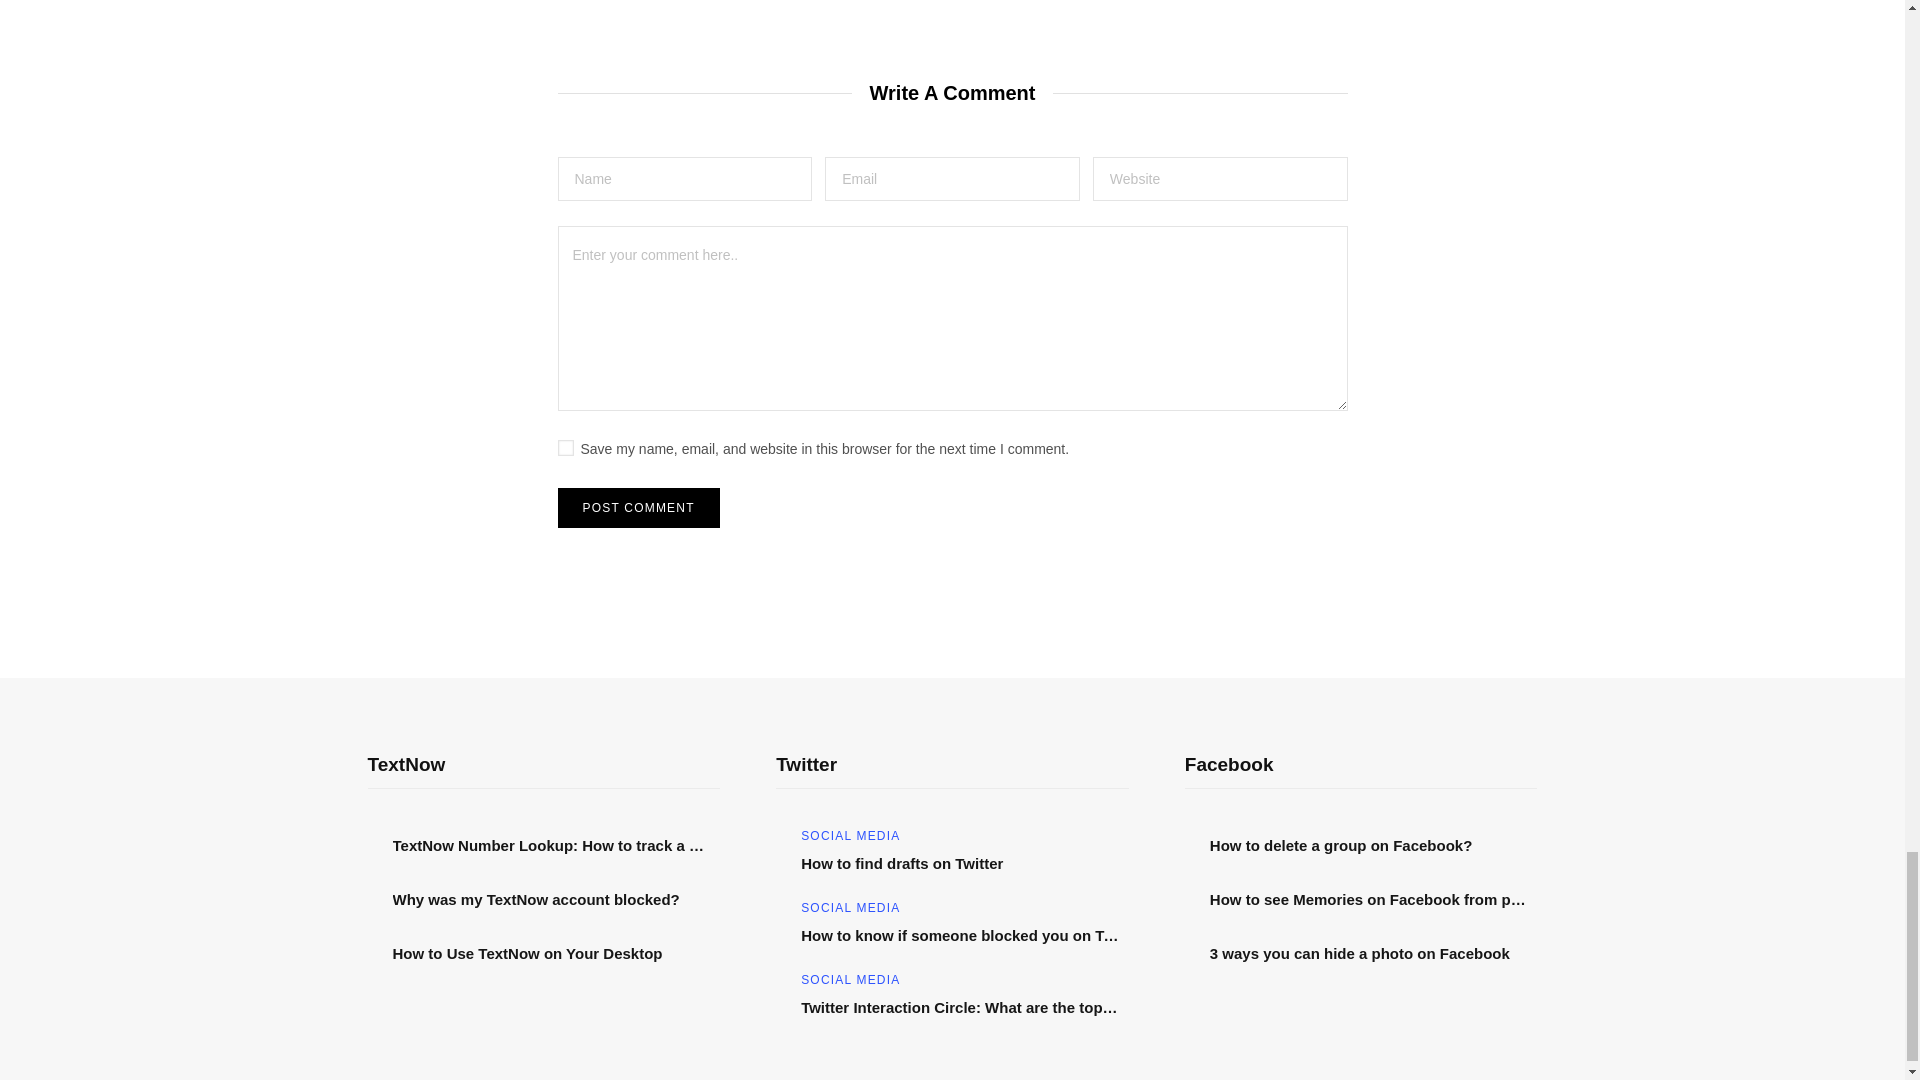 The image size is (1920, 1080). I want to click on How to find drafts on Twitter, so click(964, 864).